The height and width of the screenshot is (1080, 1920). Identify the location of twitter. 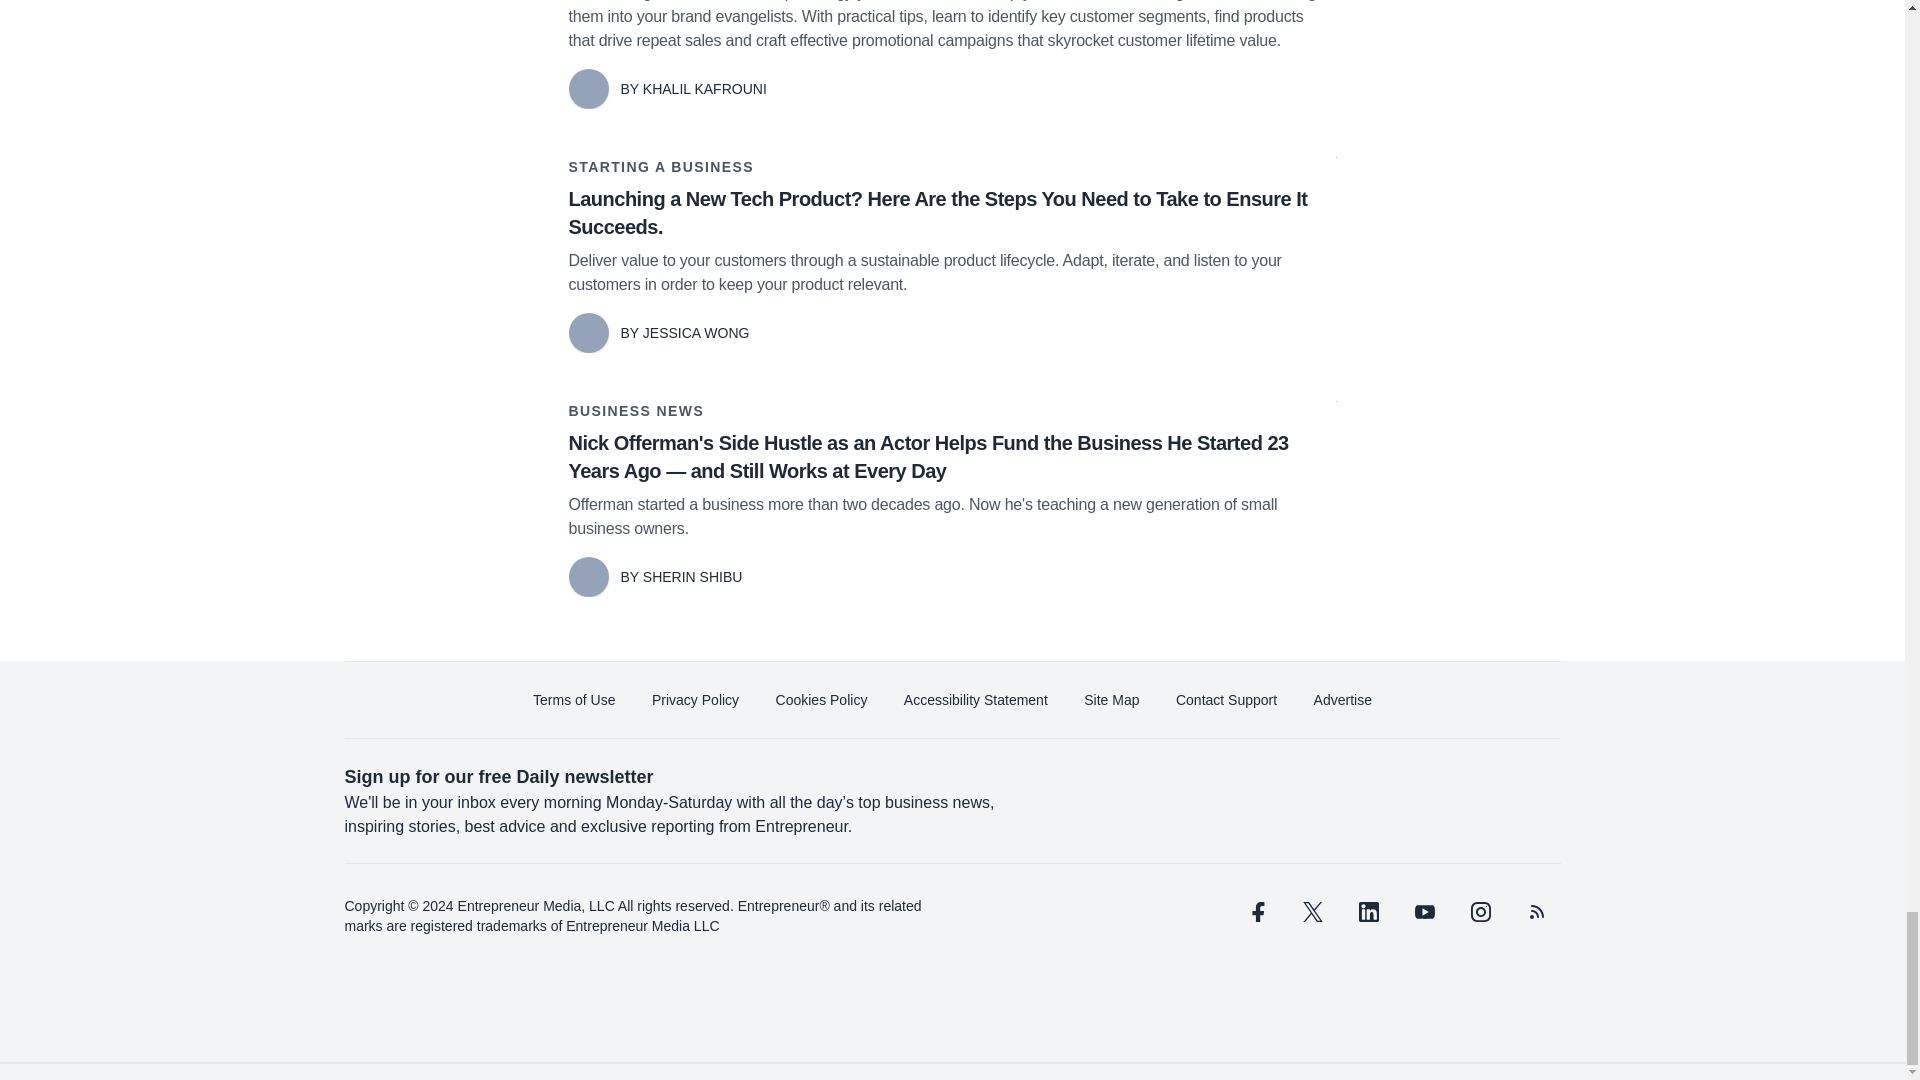
(1312, 912).